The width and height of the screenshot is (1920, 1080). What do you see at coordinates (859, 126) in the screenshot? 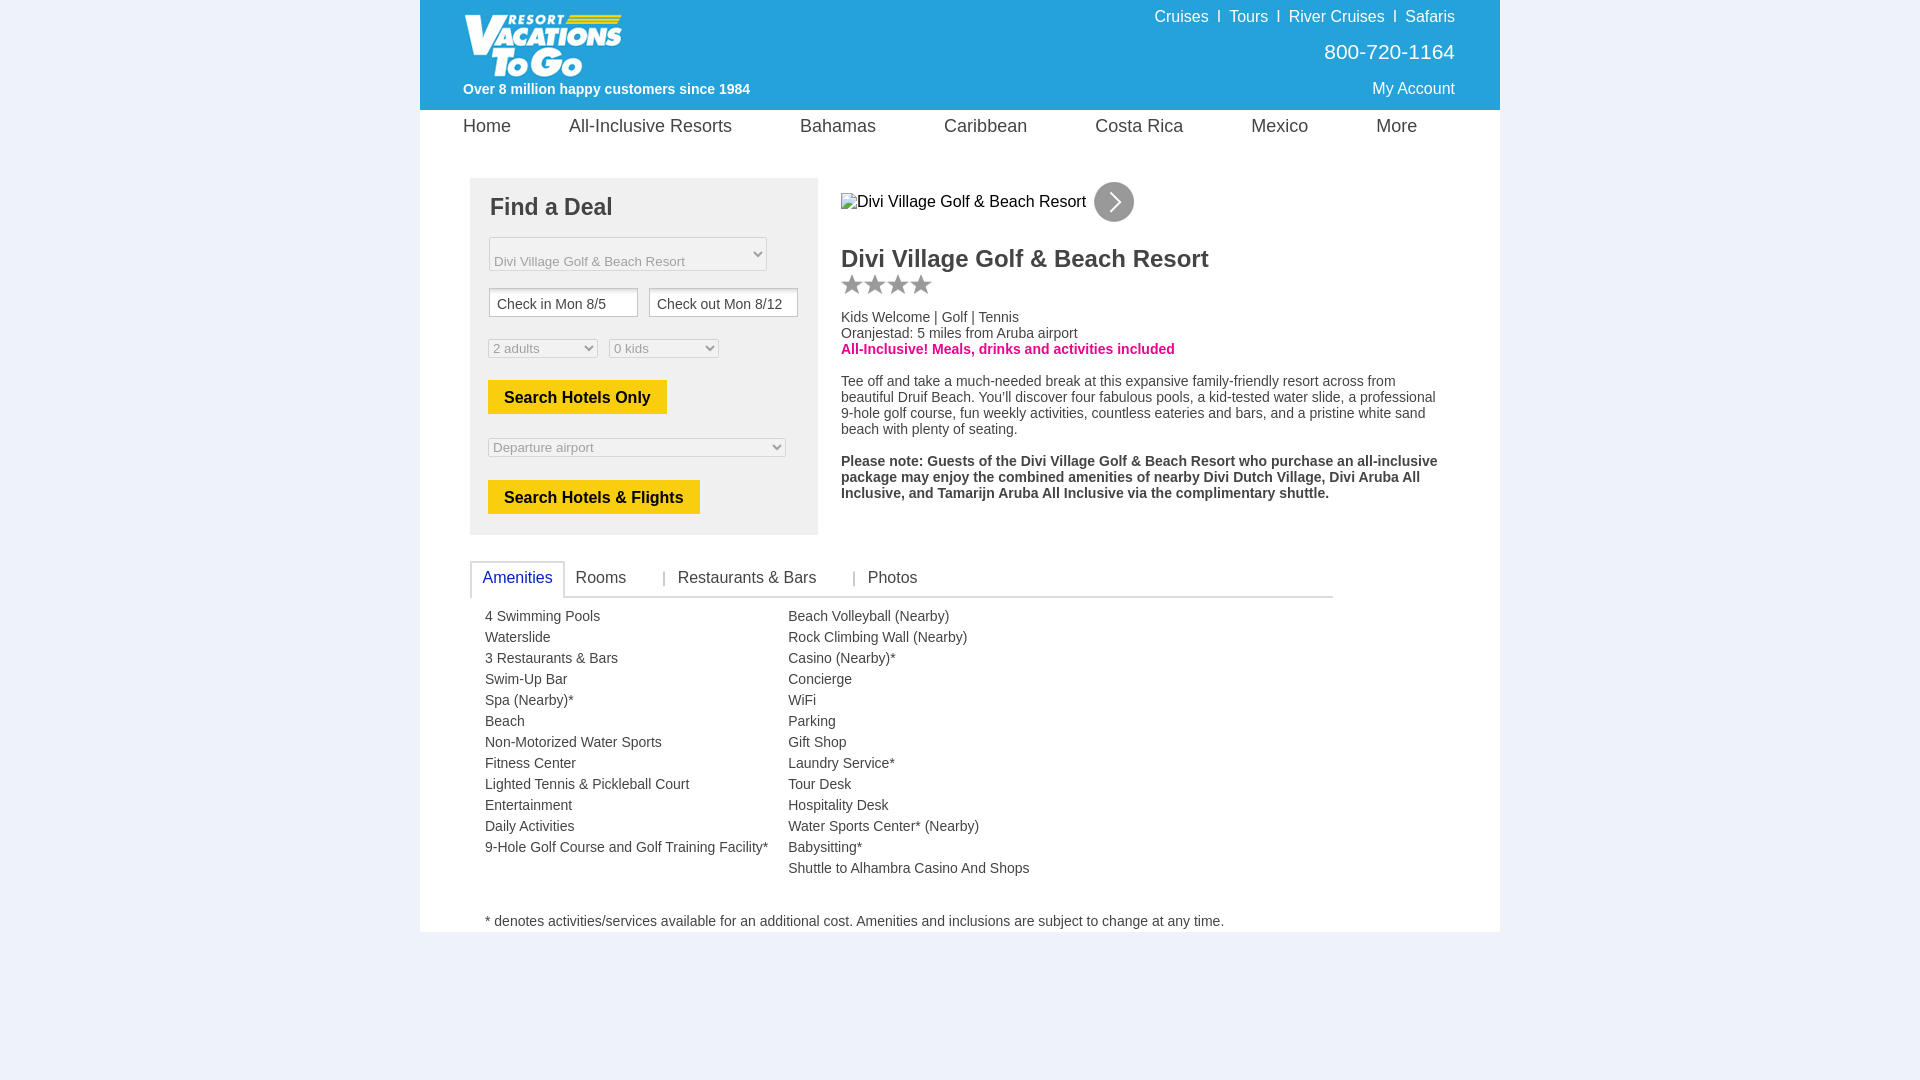
I see `  Bahamas` at bounding box center [859, 126].